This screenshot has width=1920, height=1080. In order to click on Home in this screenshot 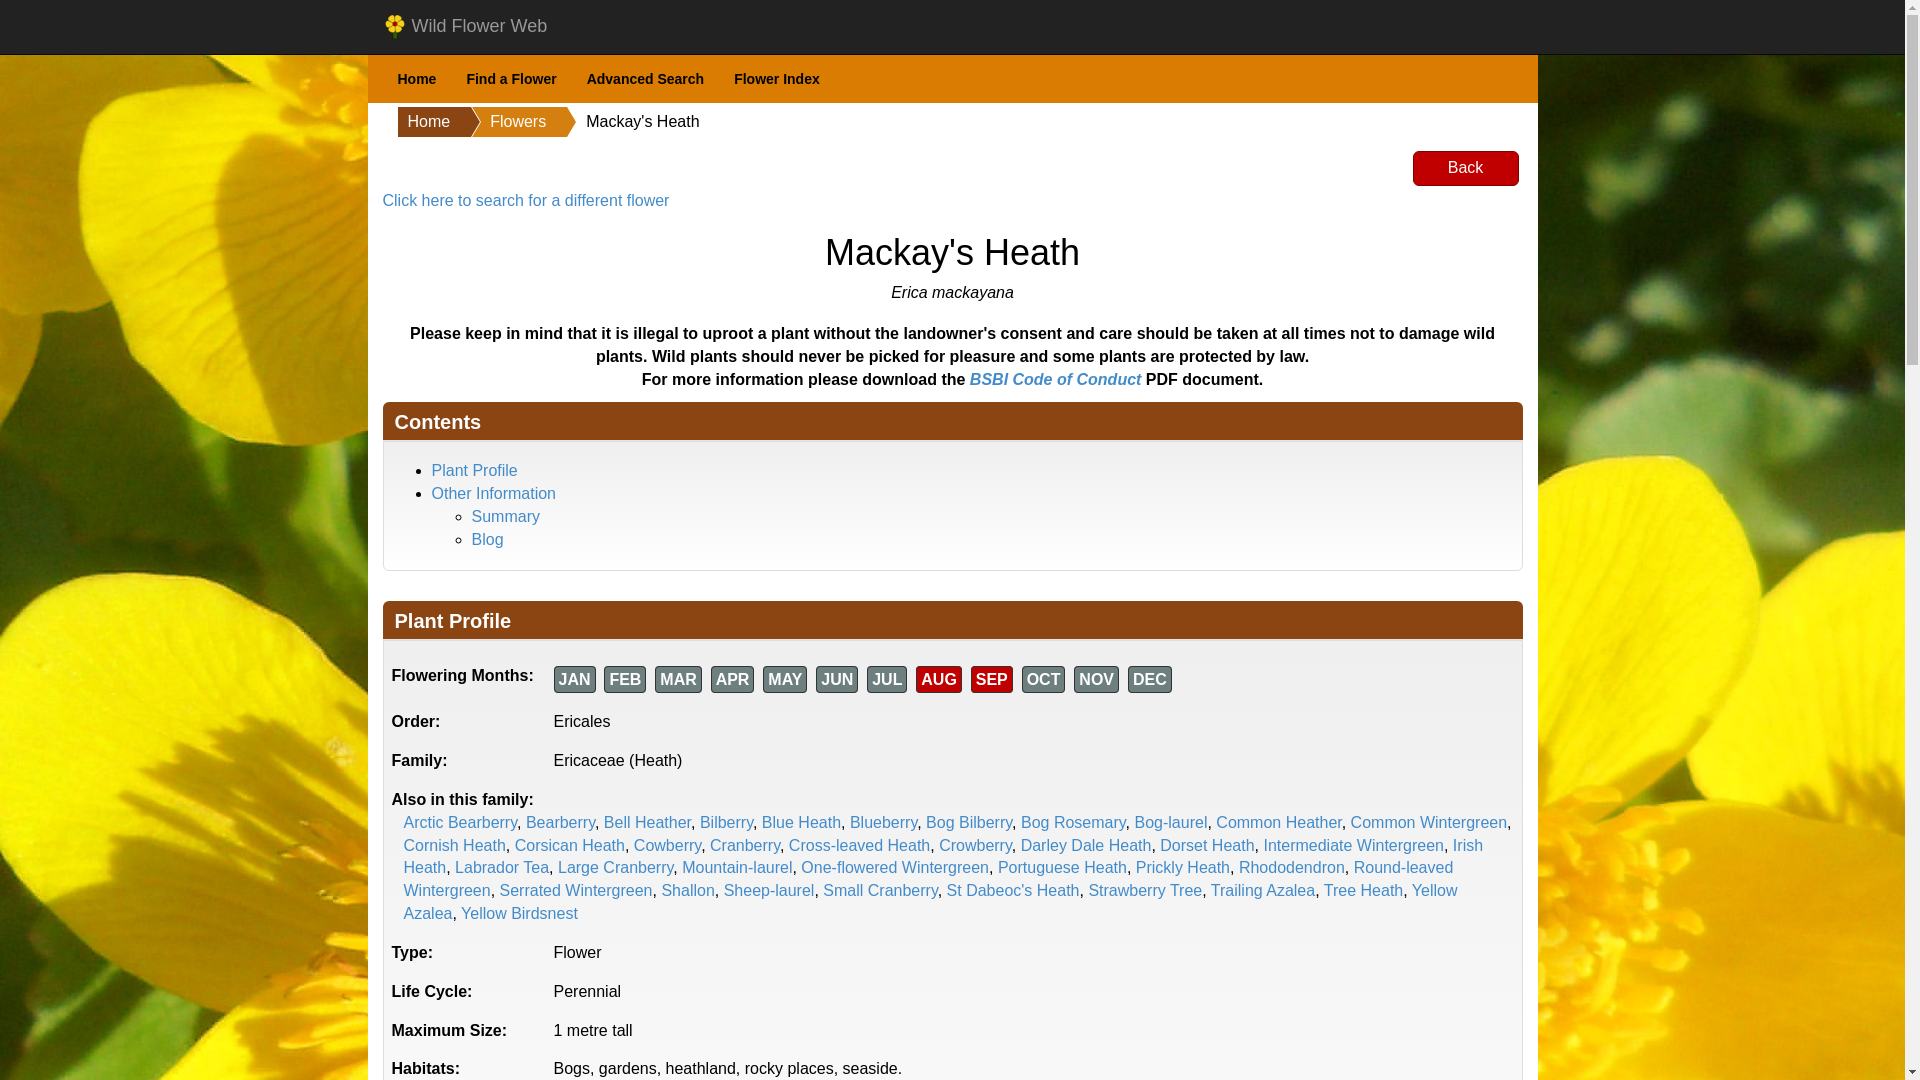, I will do `click(416, 79)`.